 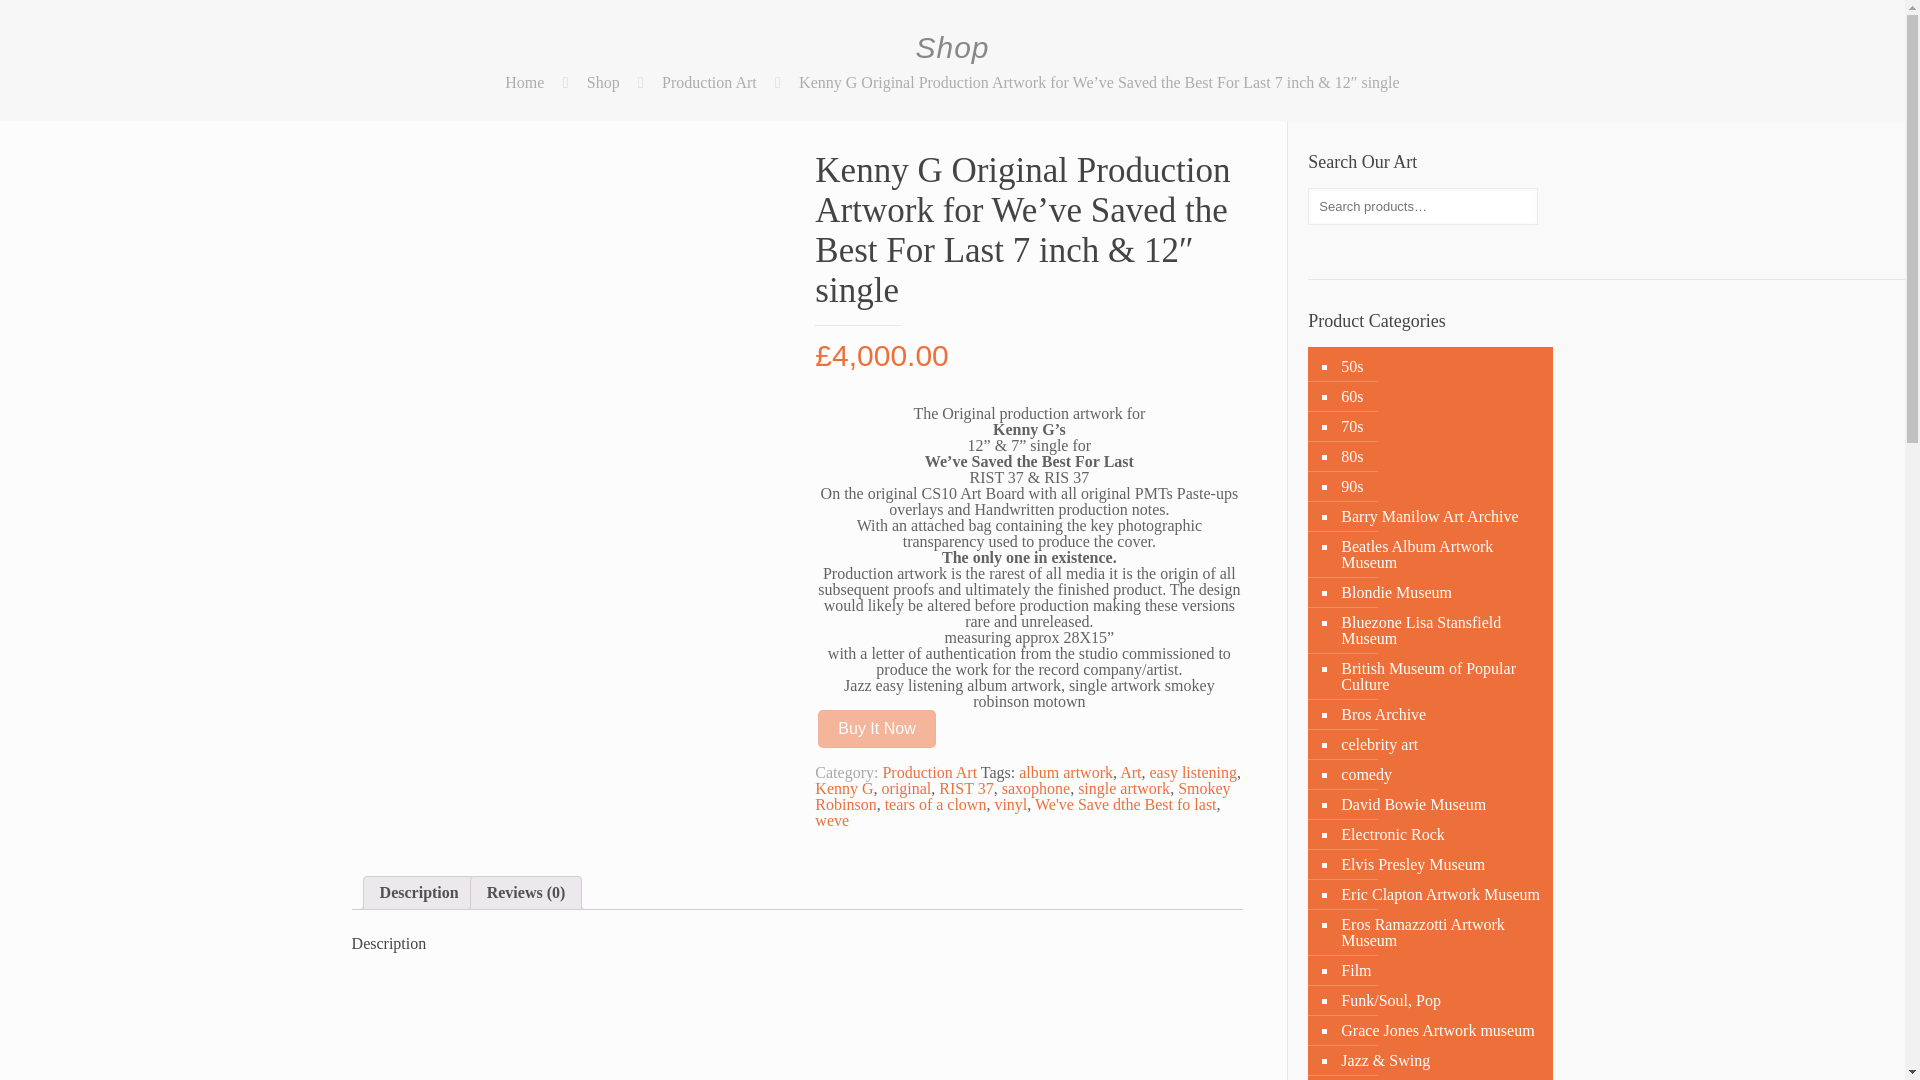 What do you see at coordinates (876, 728) in the screenshot?
I see `Buy It Now` at bounding box center [876, 728].